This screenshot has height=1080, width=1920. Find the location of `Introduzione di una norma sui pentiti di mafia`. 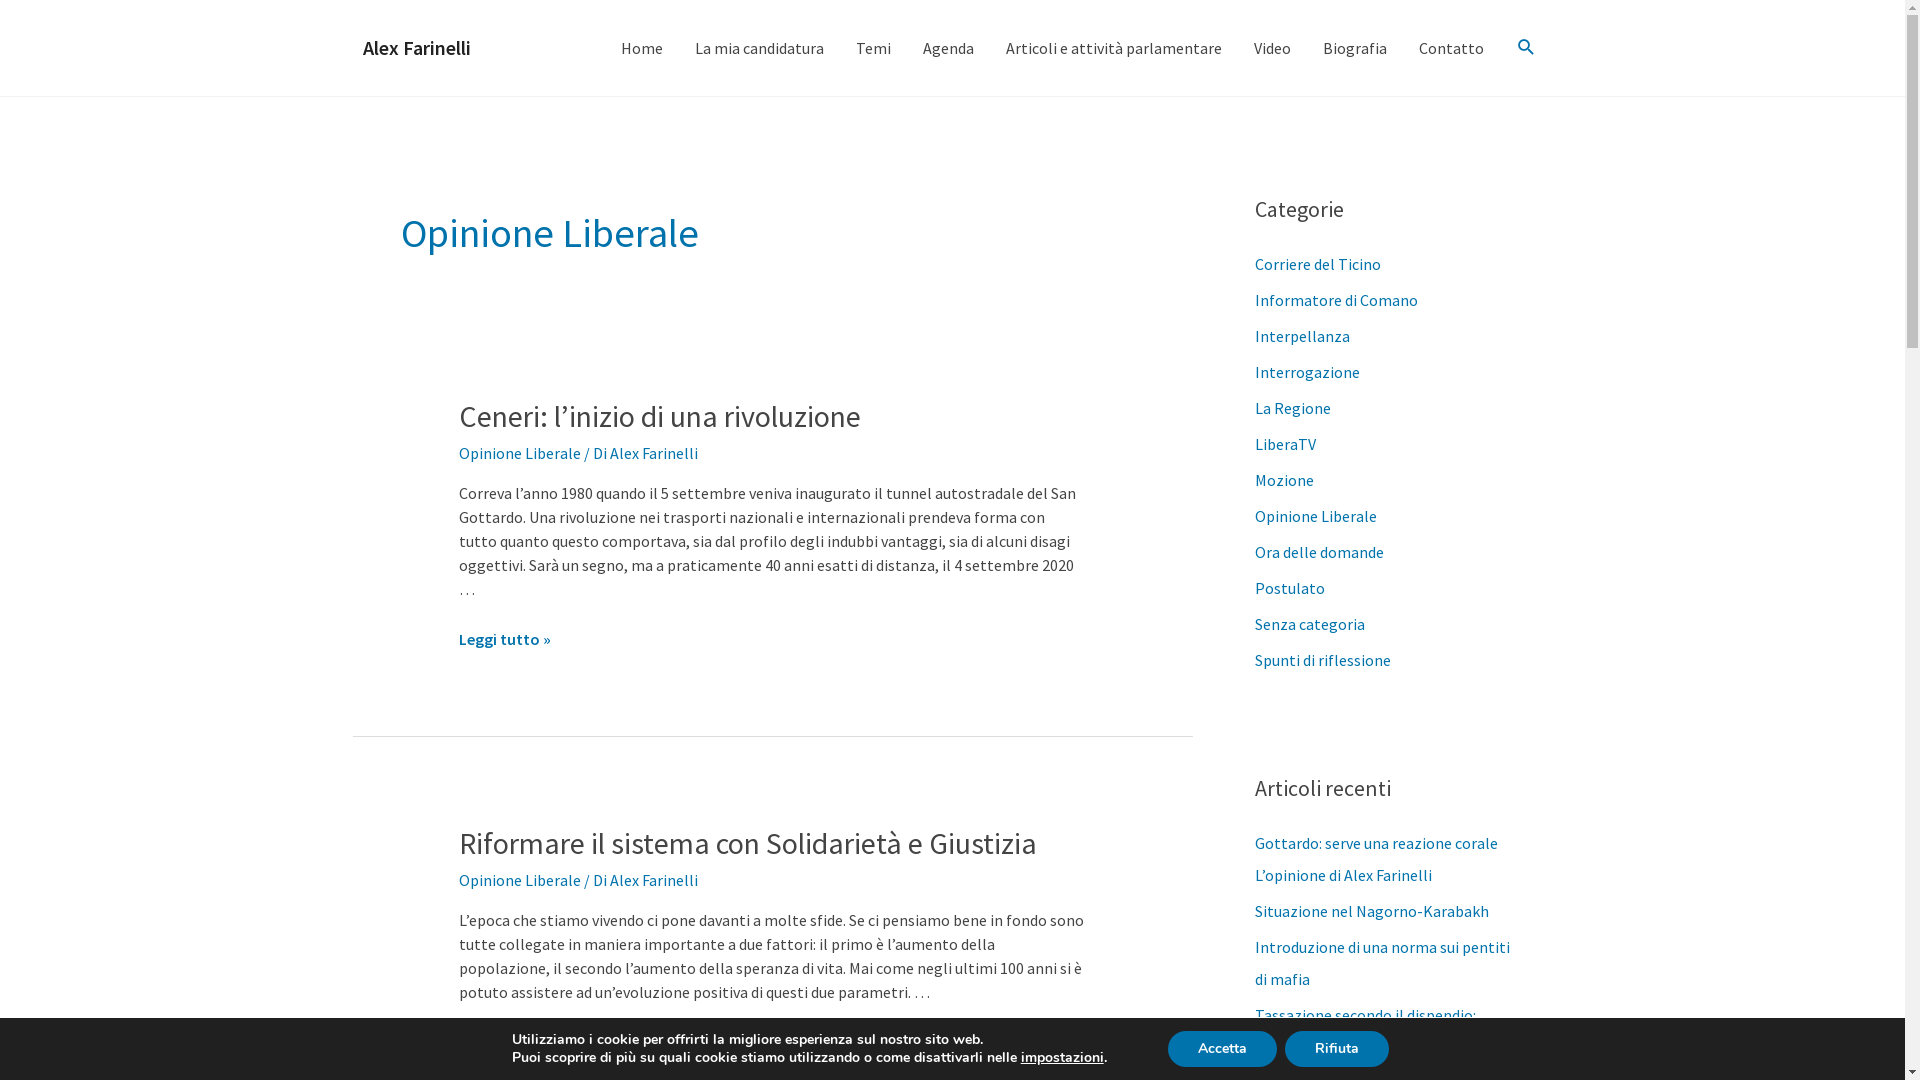

Introduzione di una norma sui pentiti di mafia is located at coordinates (1382, 963).